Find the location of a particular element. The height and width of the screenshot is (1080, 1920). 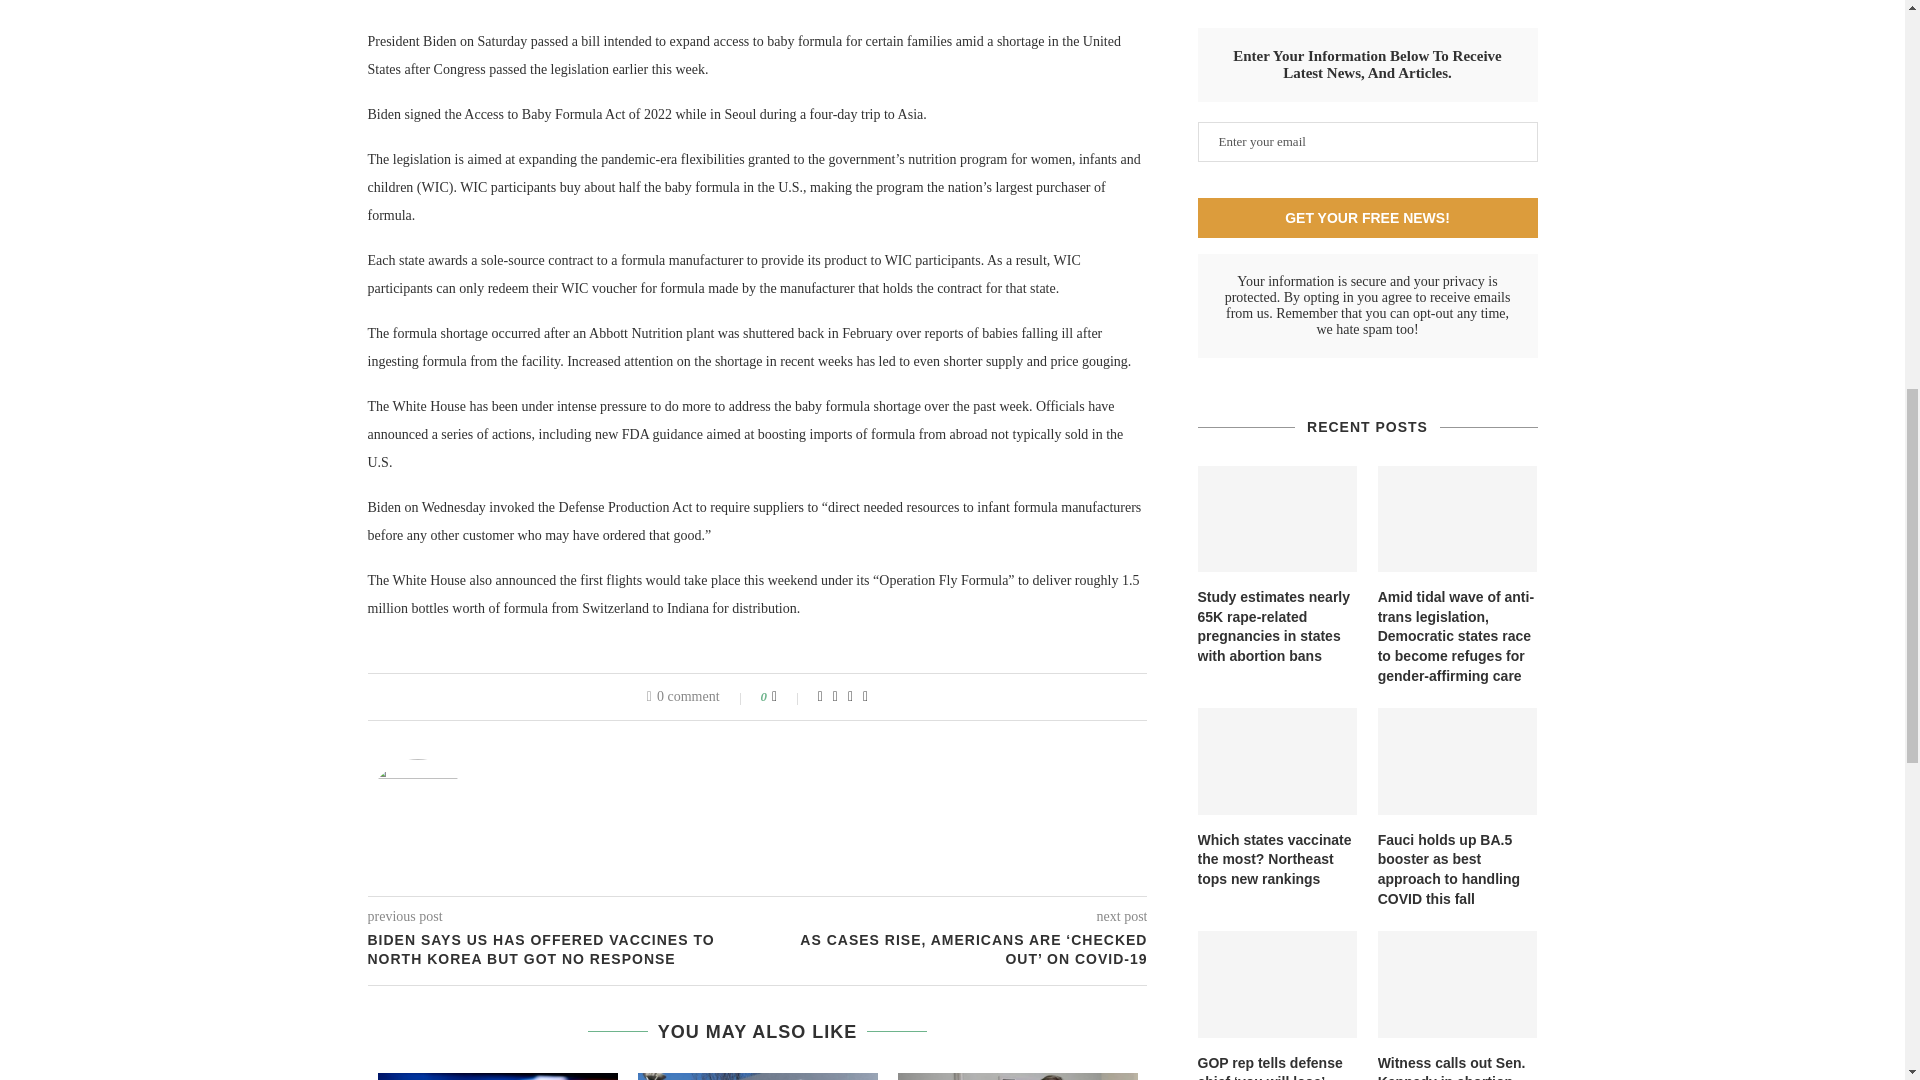

Enter your email is located at coordinates (1368, 142).